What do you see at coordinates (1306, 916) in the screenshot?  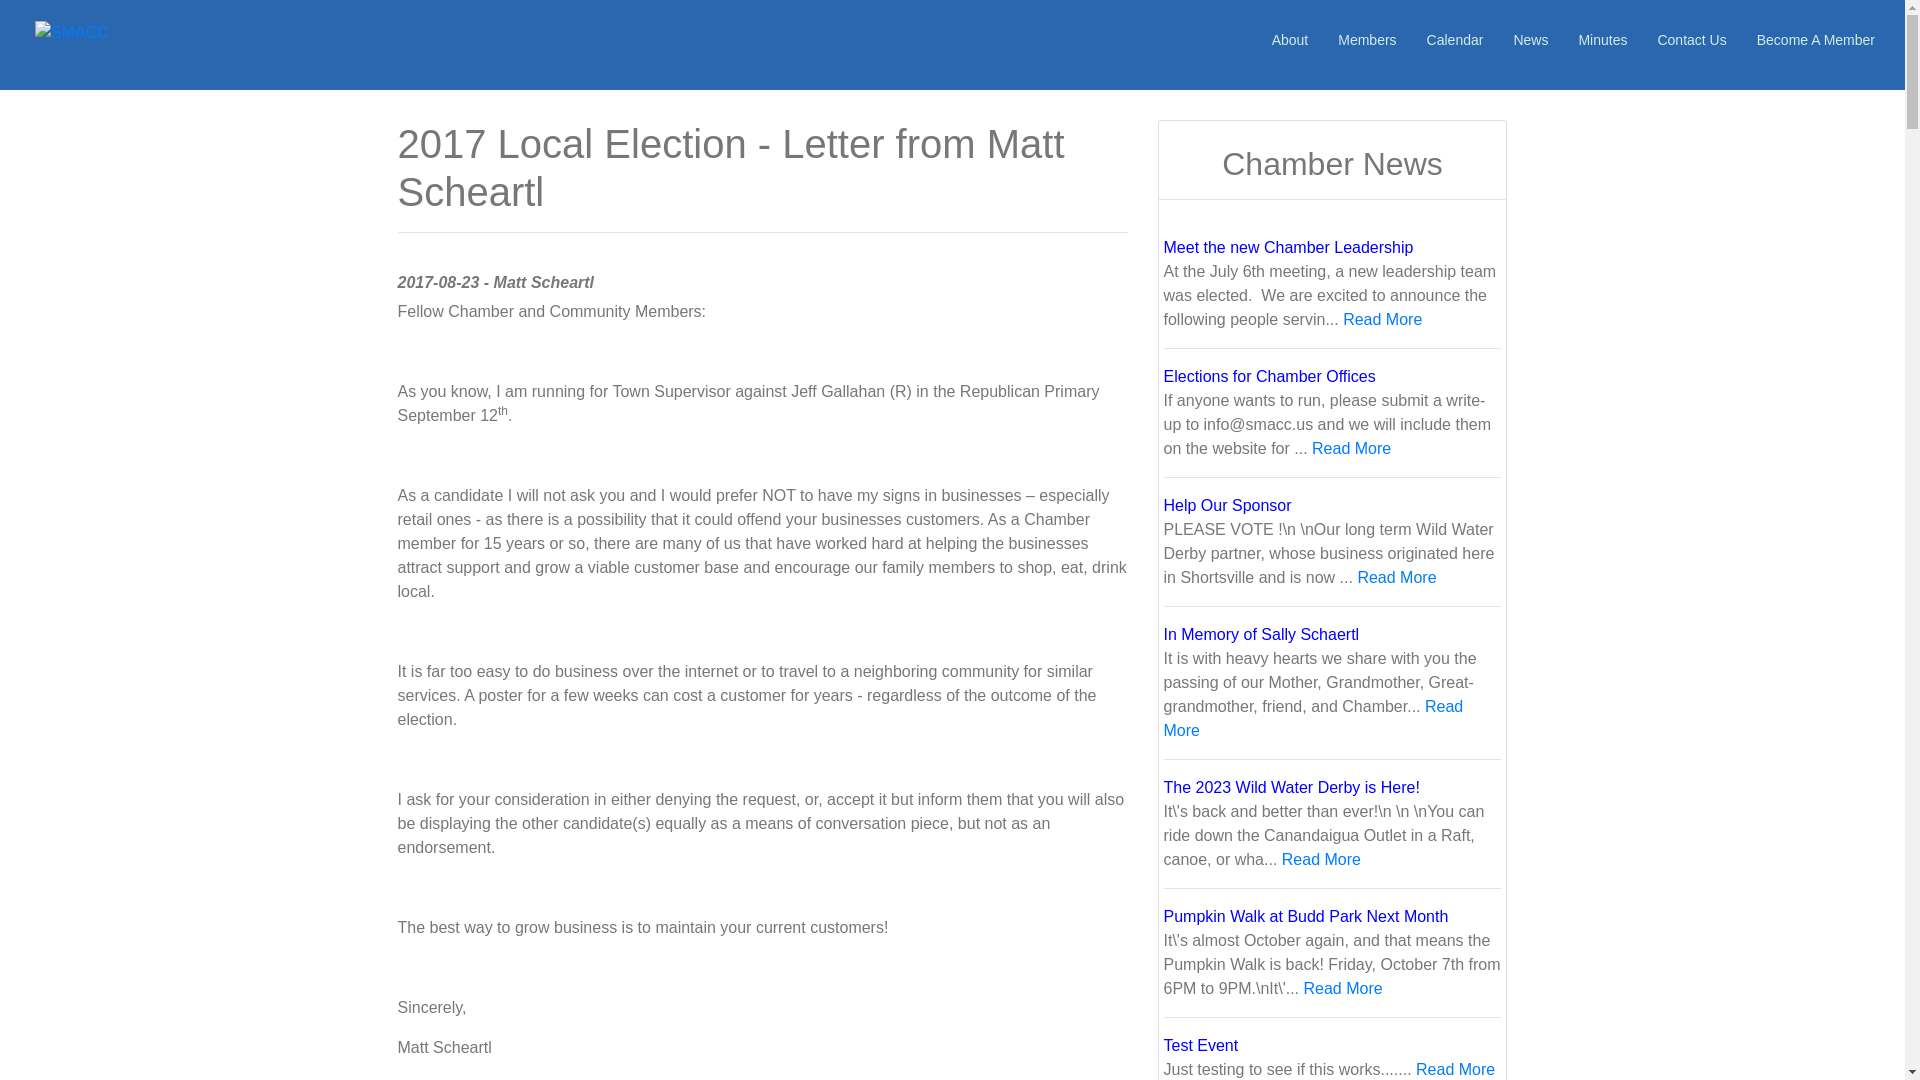 I see `Pumpkin Walk at Budd Park Next Month` at bounding box center [1306, 916].